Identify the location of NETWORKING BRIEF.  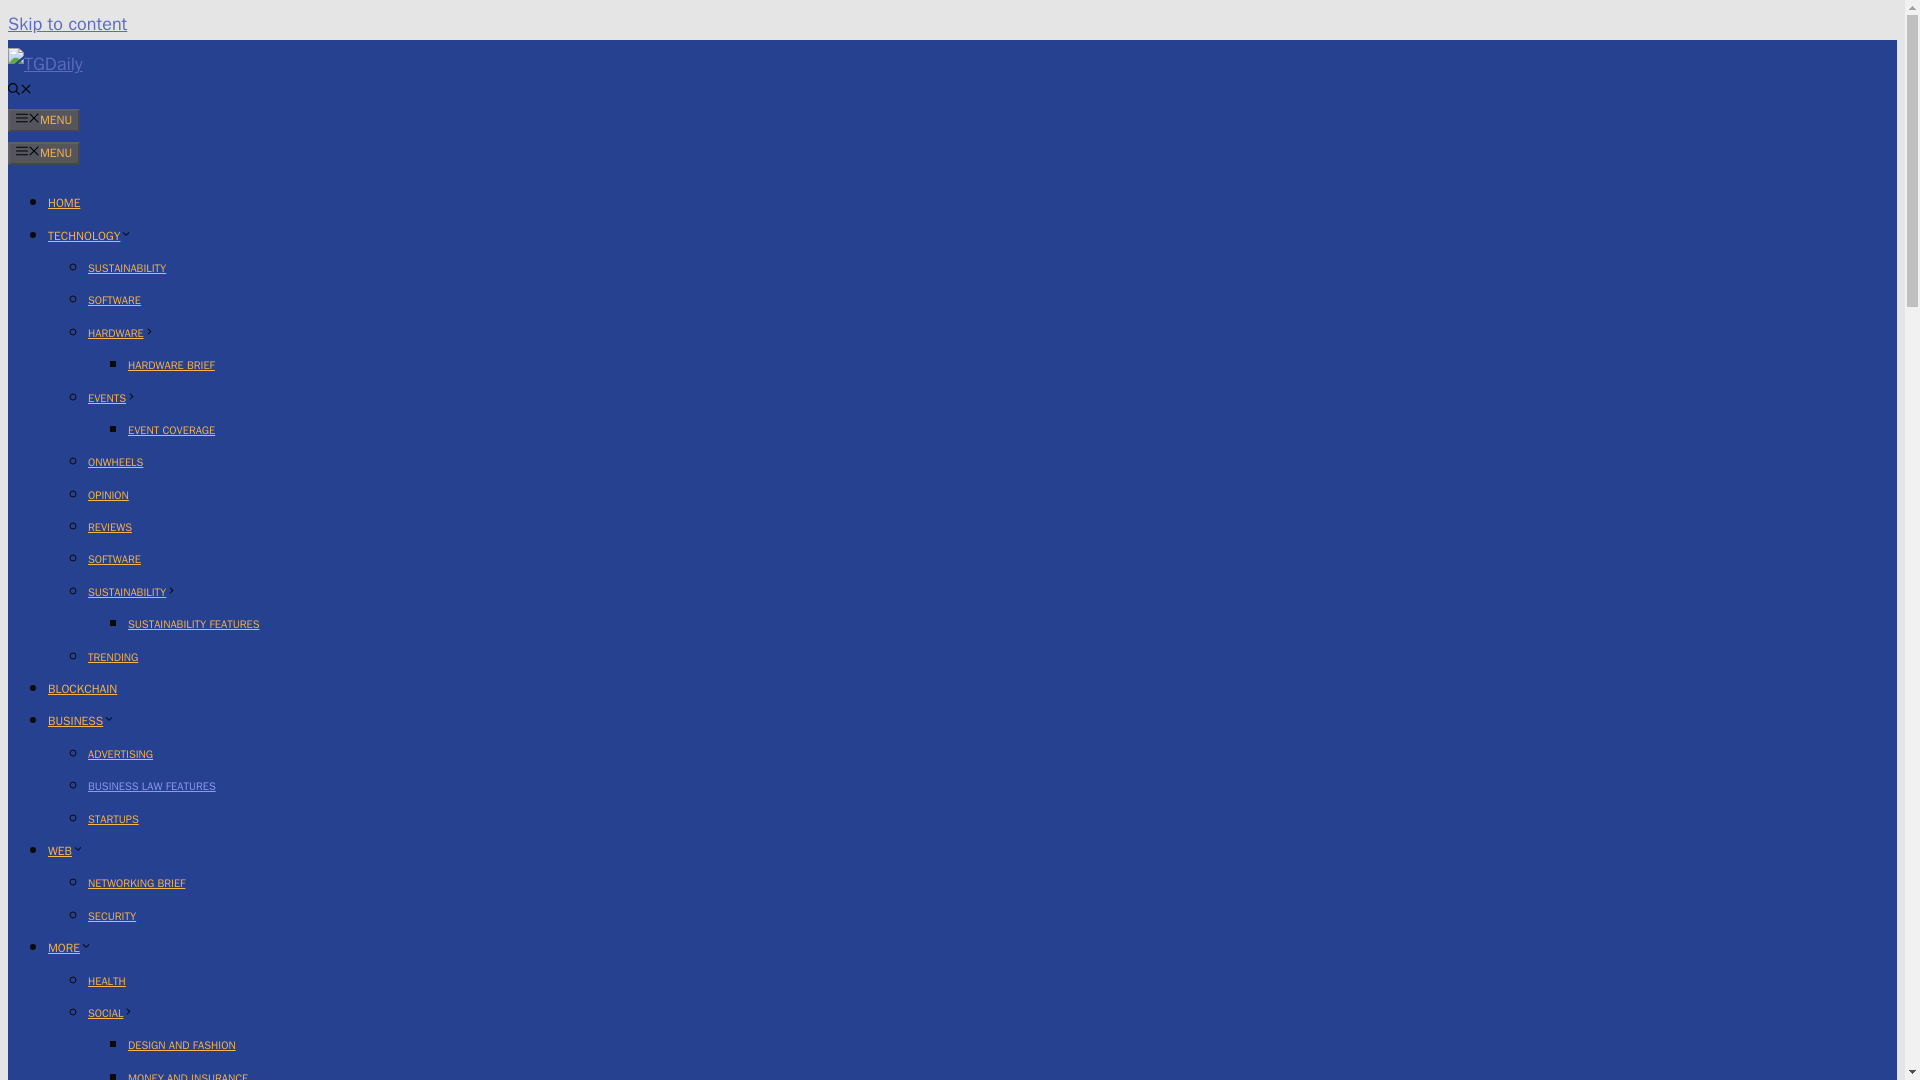
(136, 882).